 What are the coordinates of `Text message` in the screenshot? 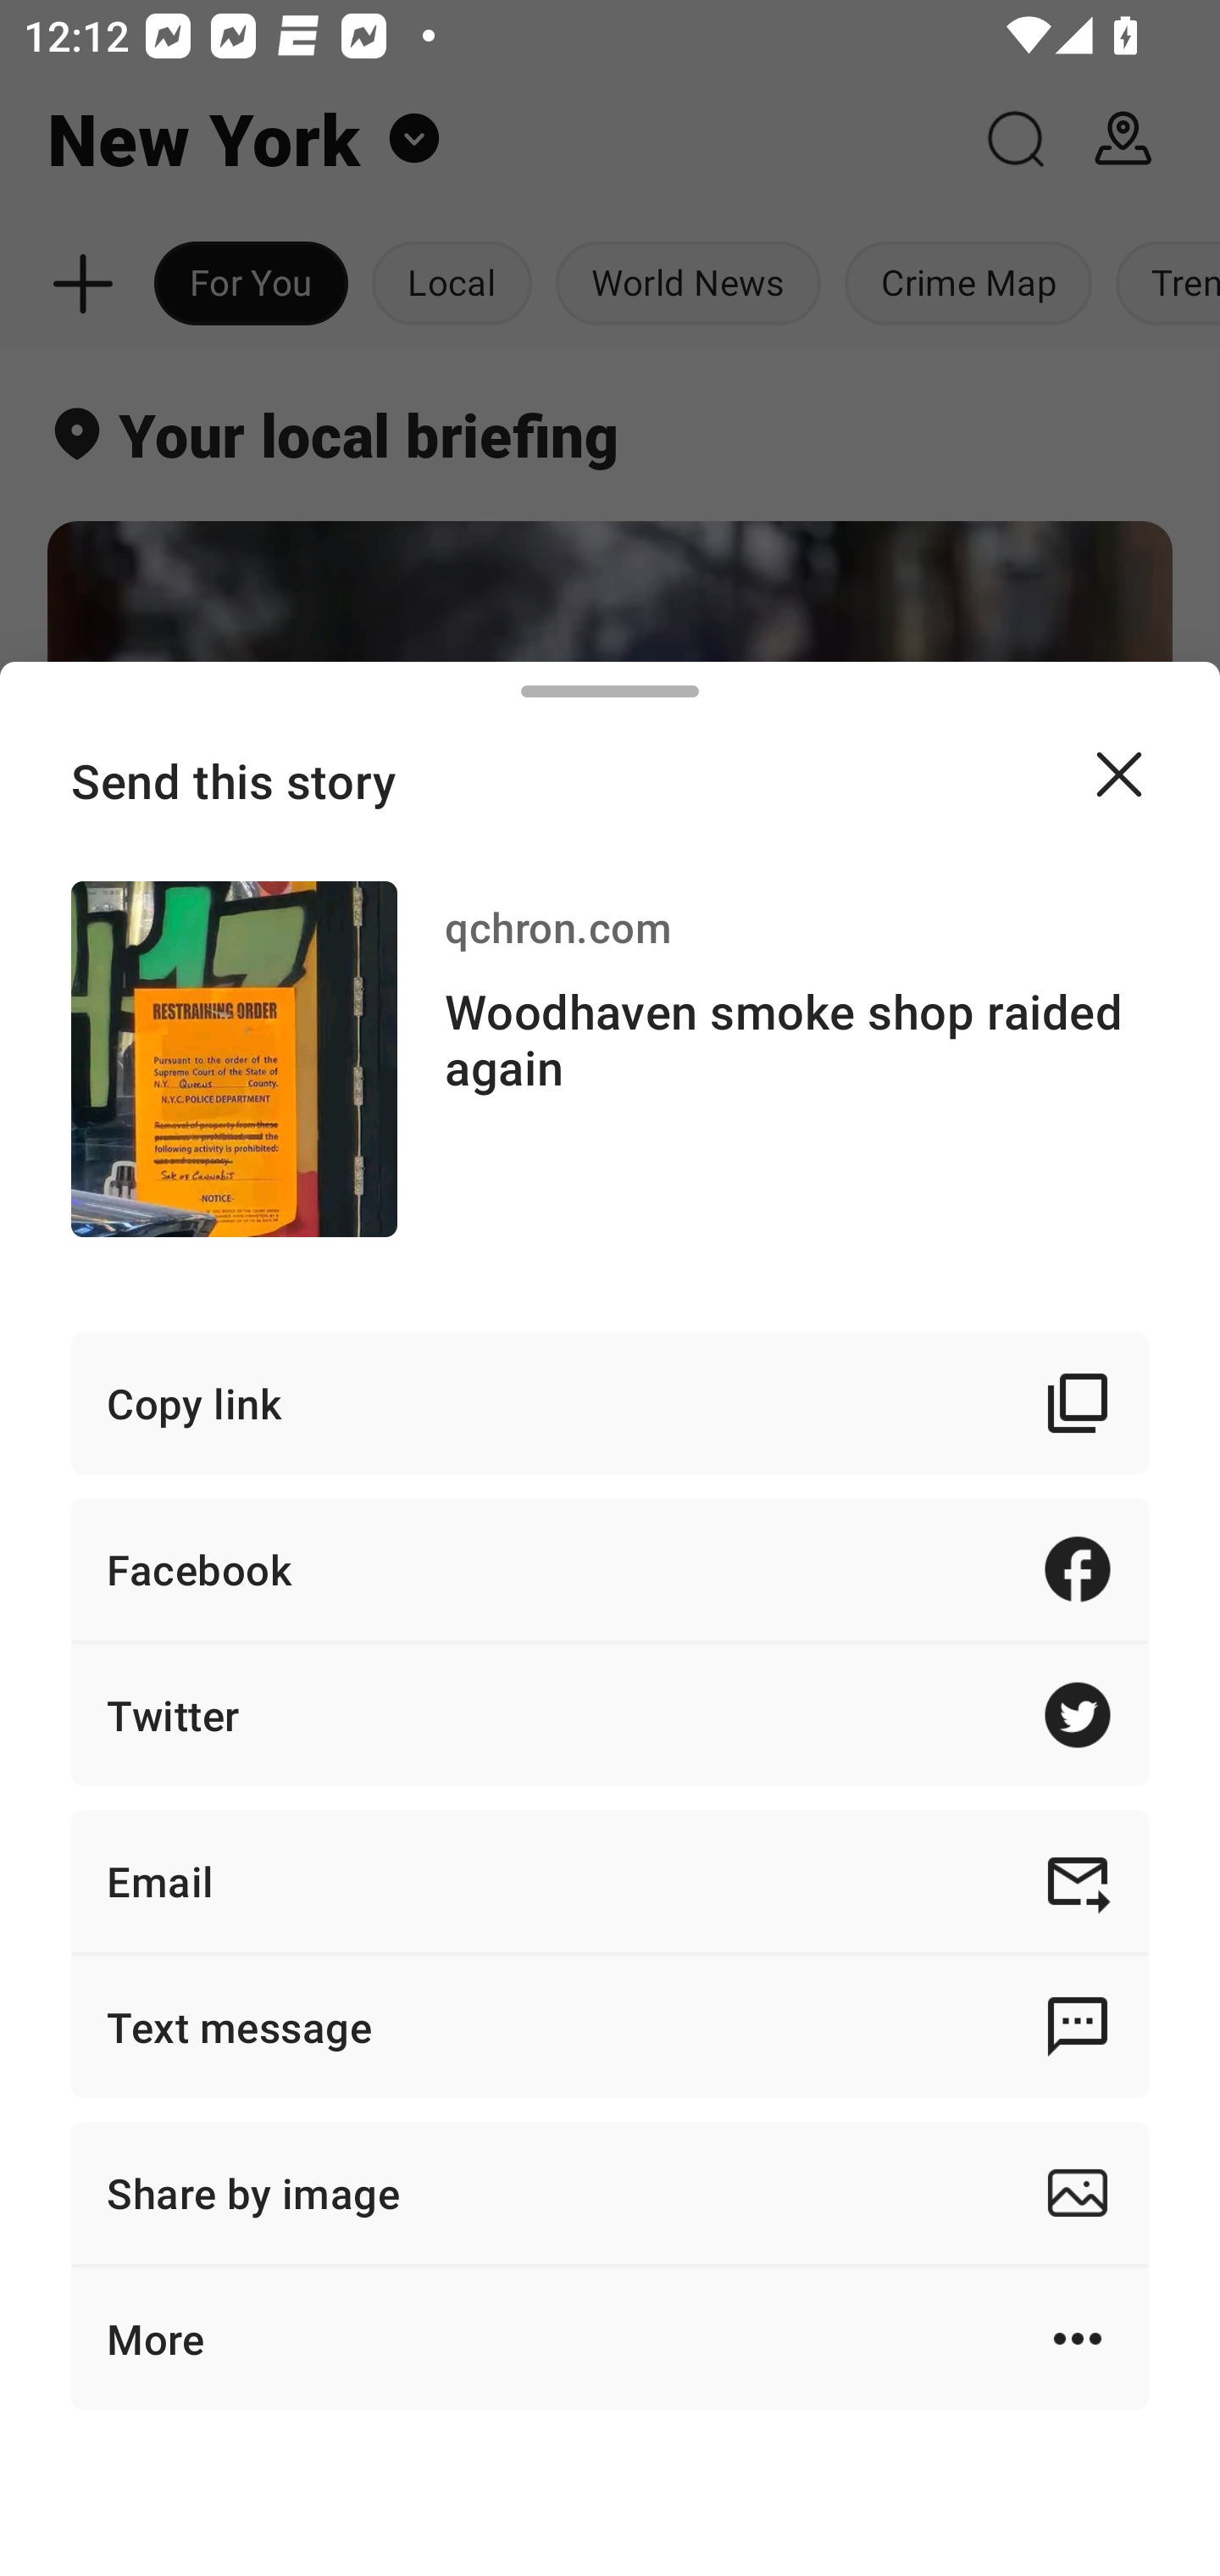 It's located at (610, 2025).